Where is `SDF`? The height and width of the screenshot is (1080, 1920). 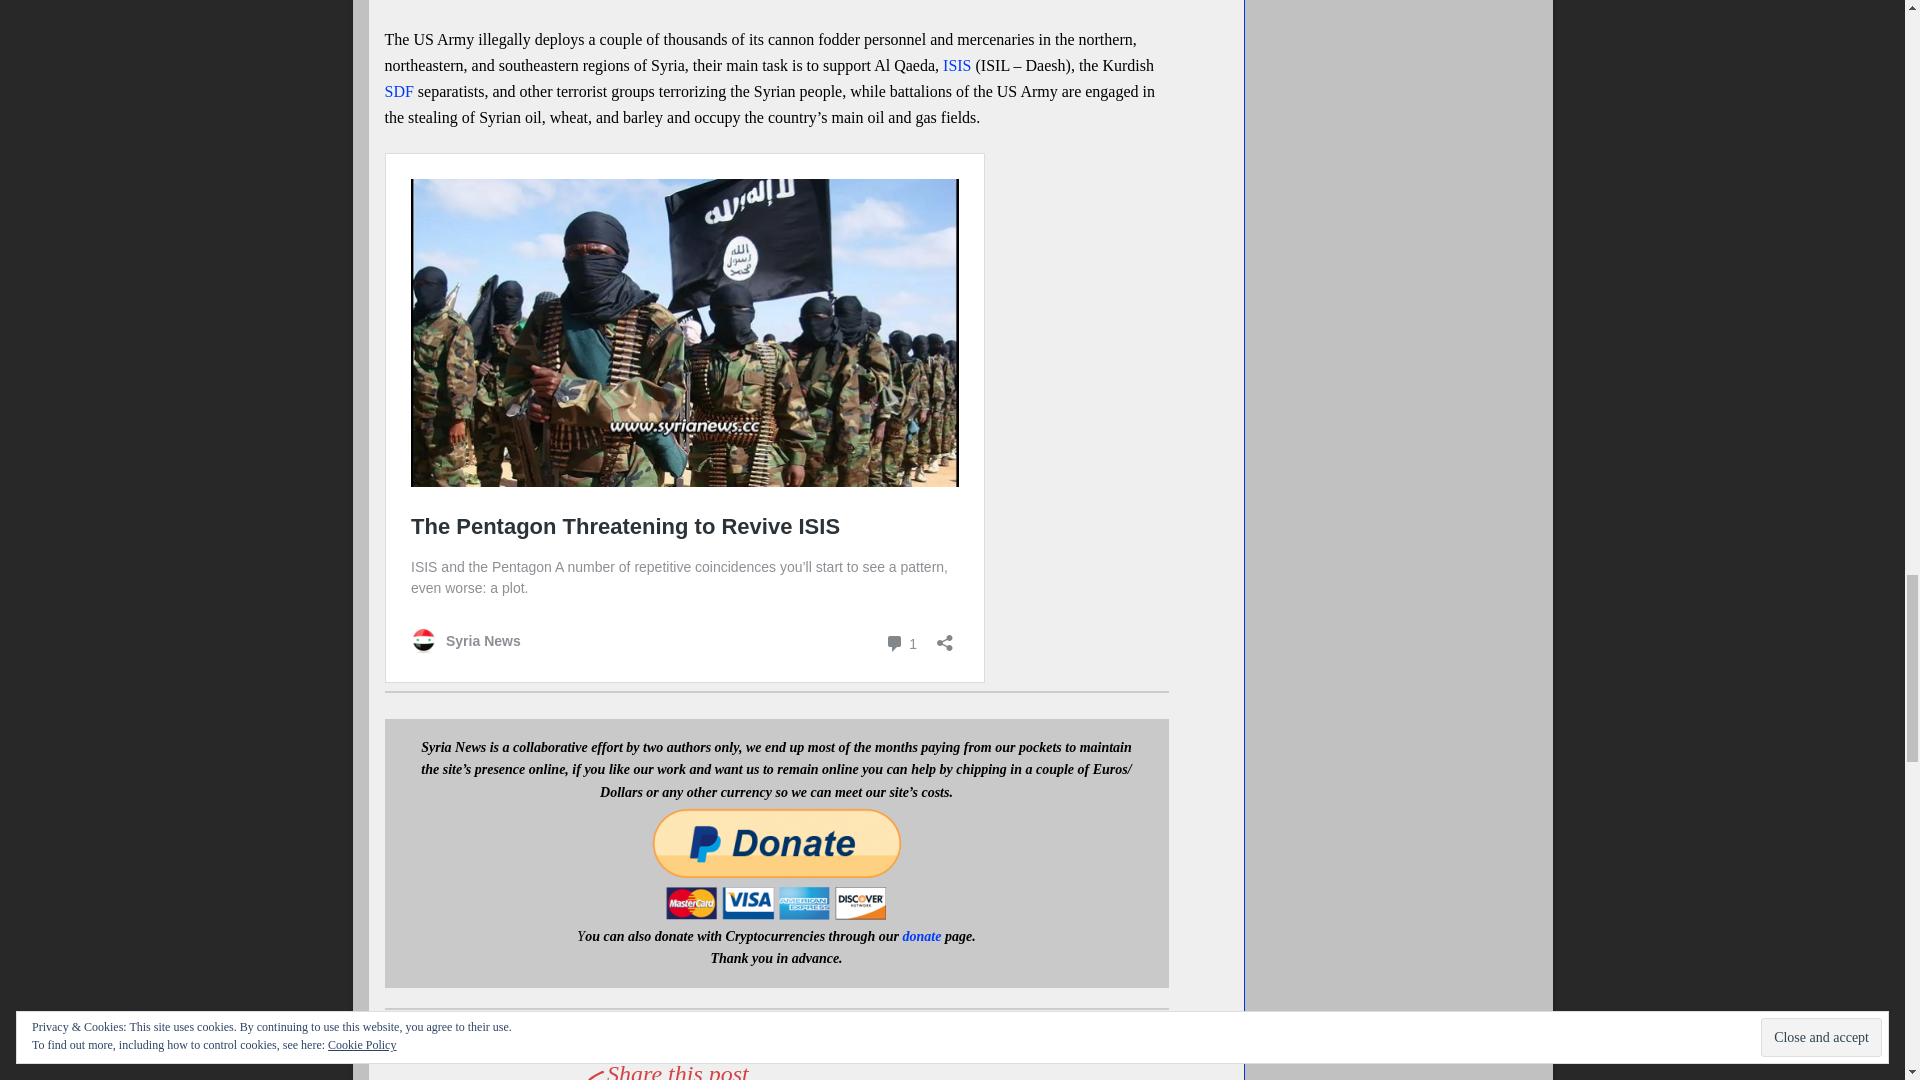 SDF is located at coordinates (398, 92).